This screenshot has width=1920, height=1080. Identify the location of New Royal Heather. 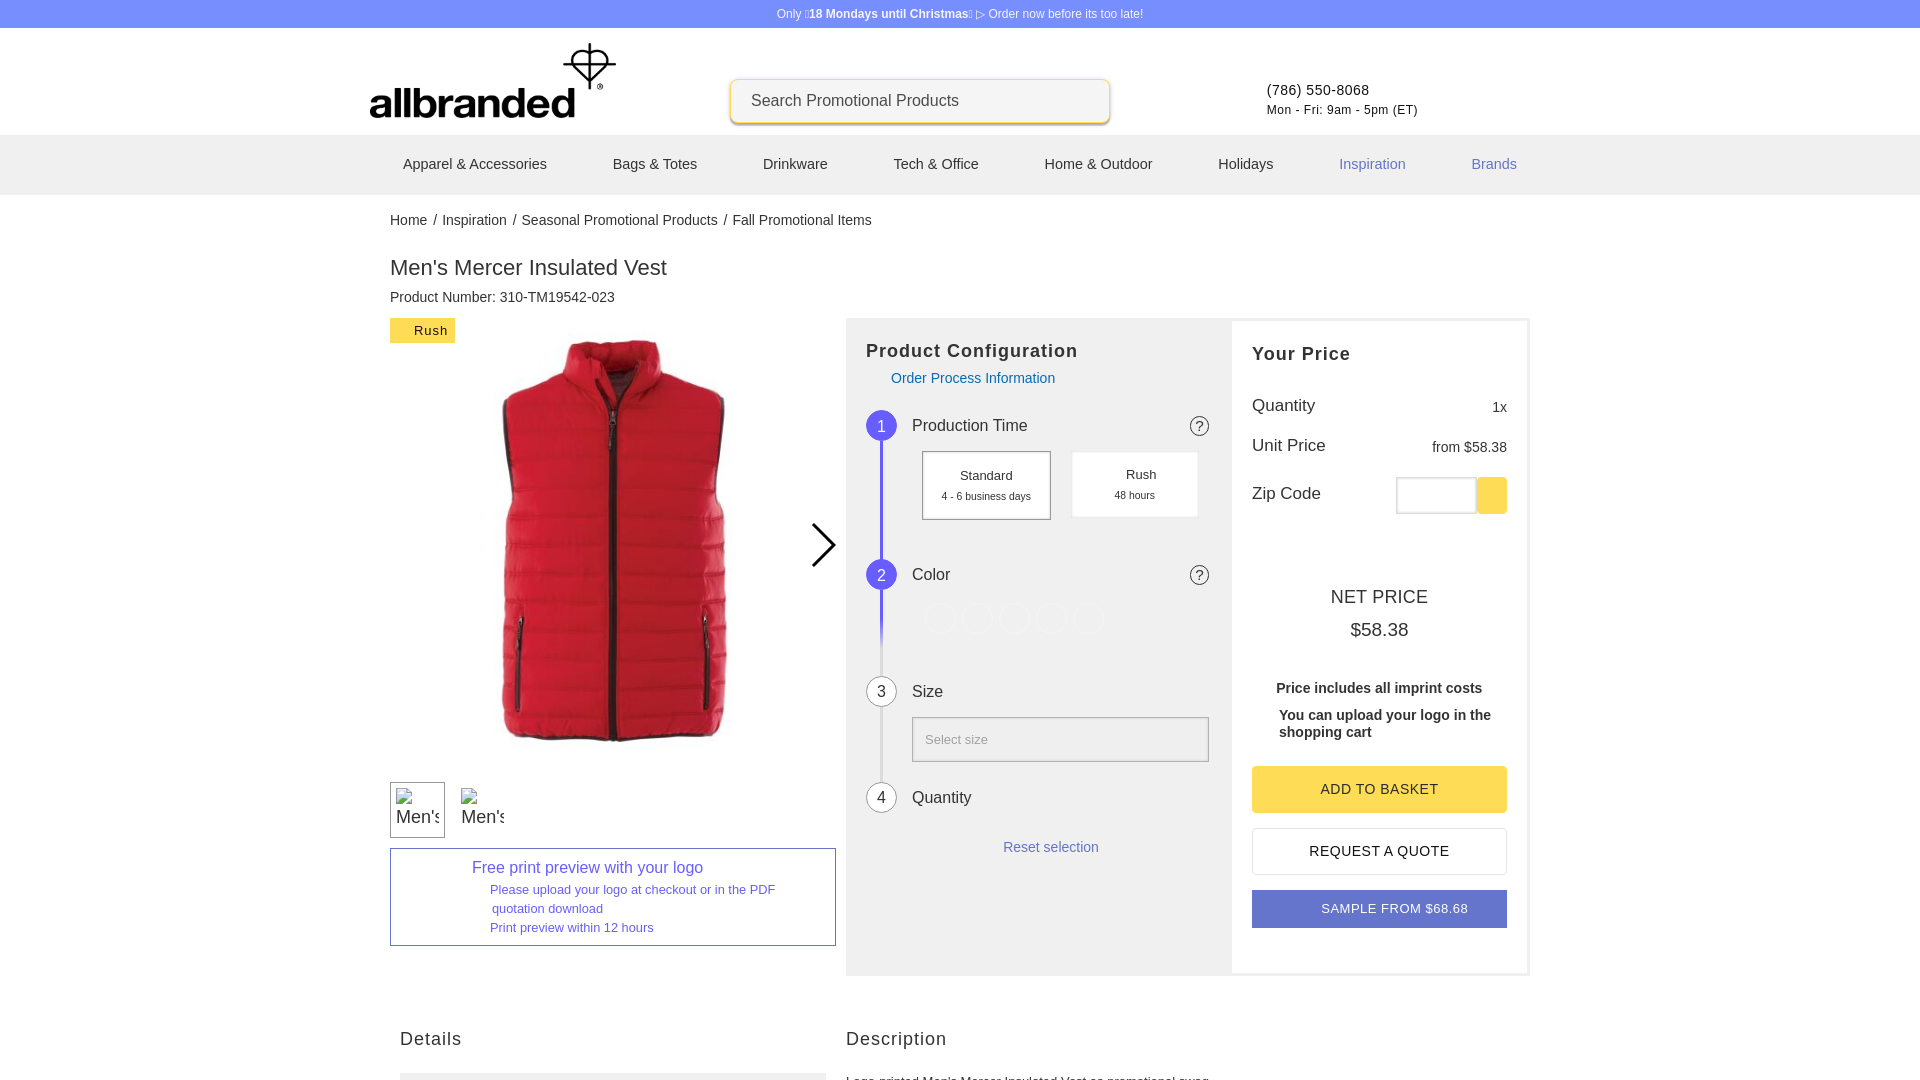
(1014, 618).